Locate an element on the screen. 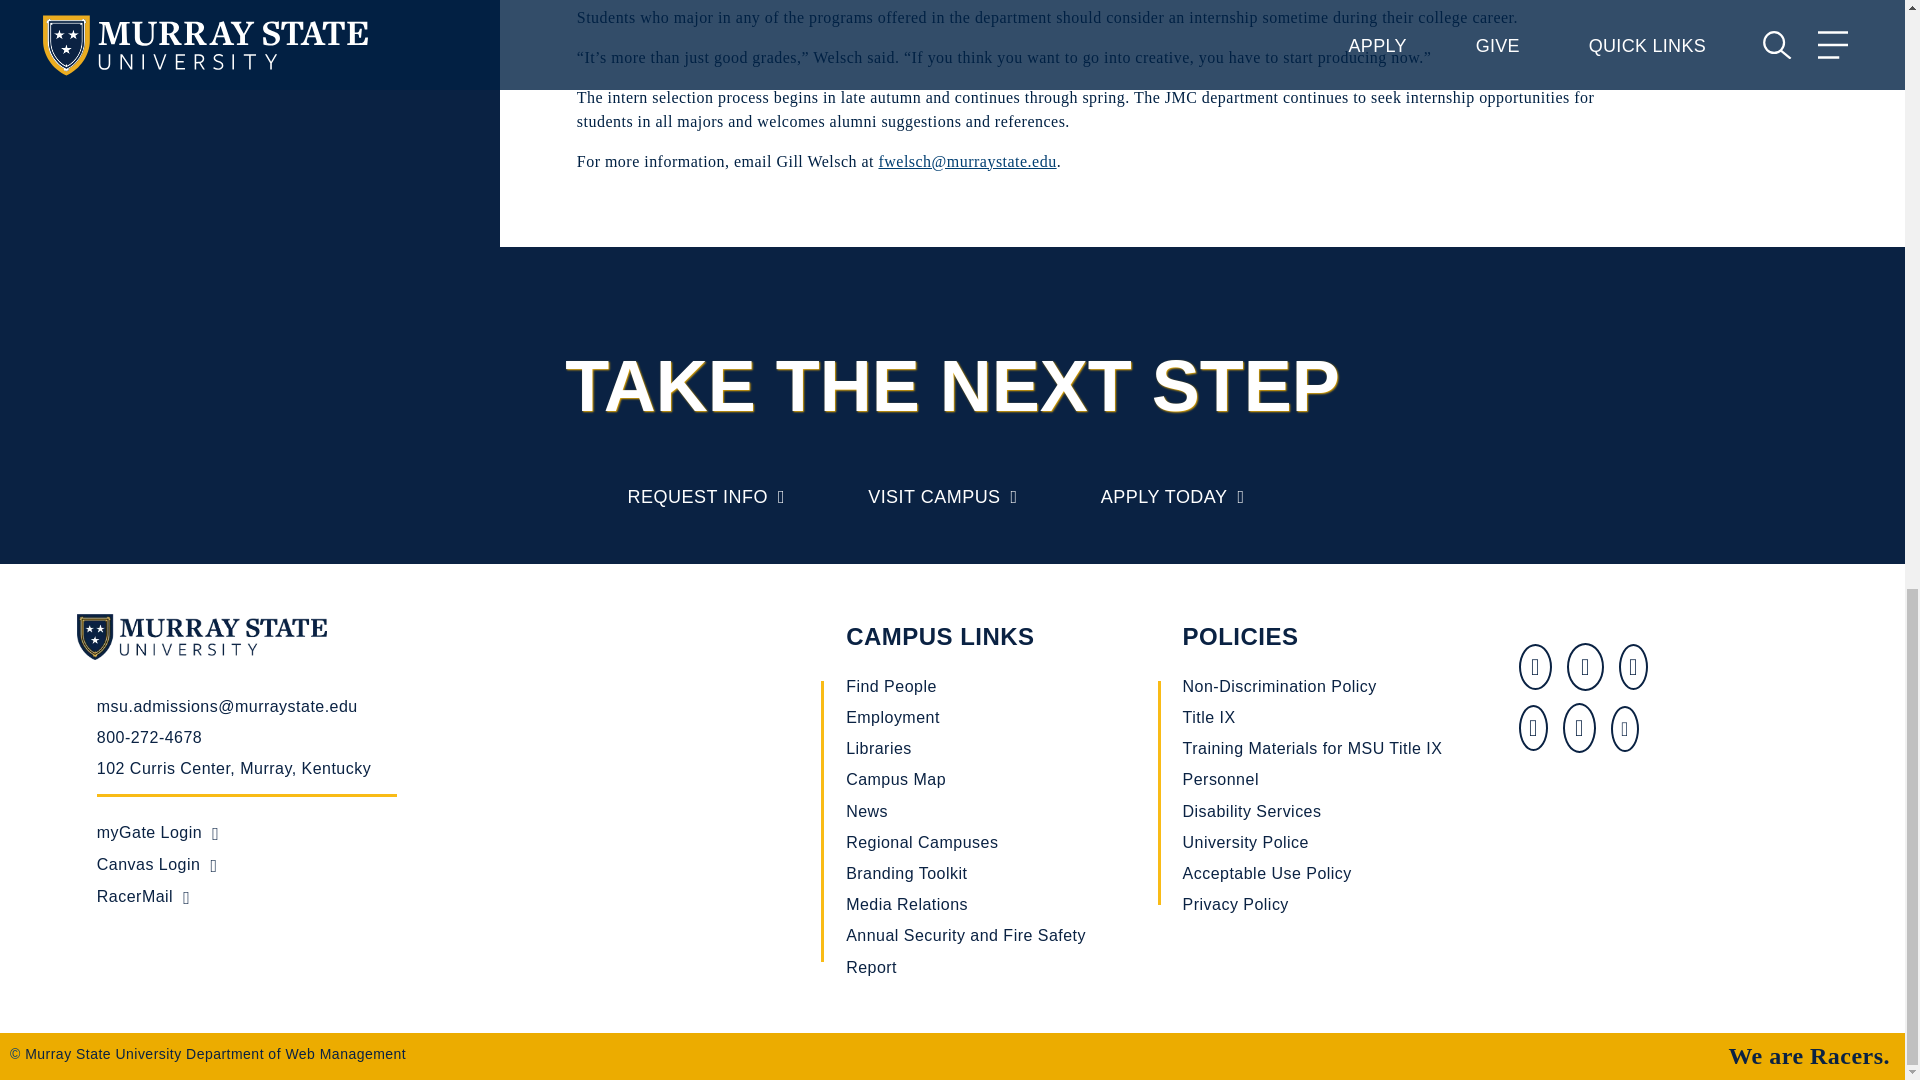 The height and width of the screenshot is (1080, 1920). Email Professor Welsch is located at coordinates (966, 161).